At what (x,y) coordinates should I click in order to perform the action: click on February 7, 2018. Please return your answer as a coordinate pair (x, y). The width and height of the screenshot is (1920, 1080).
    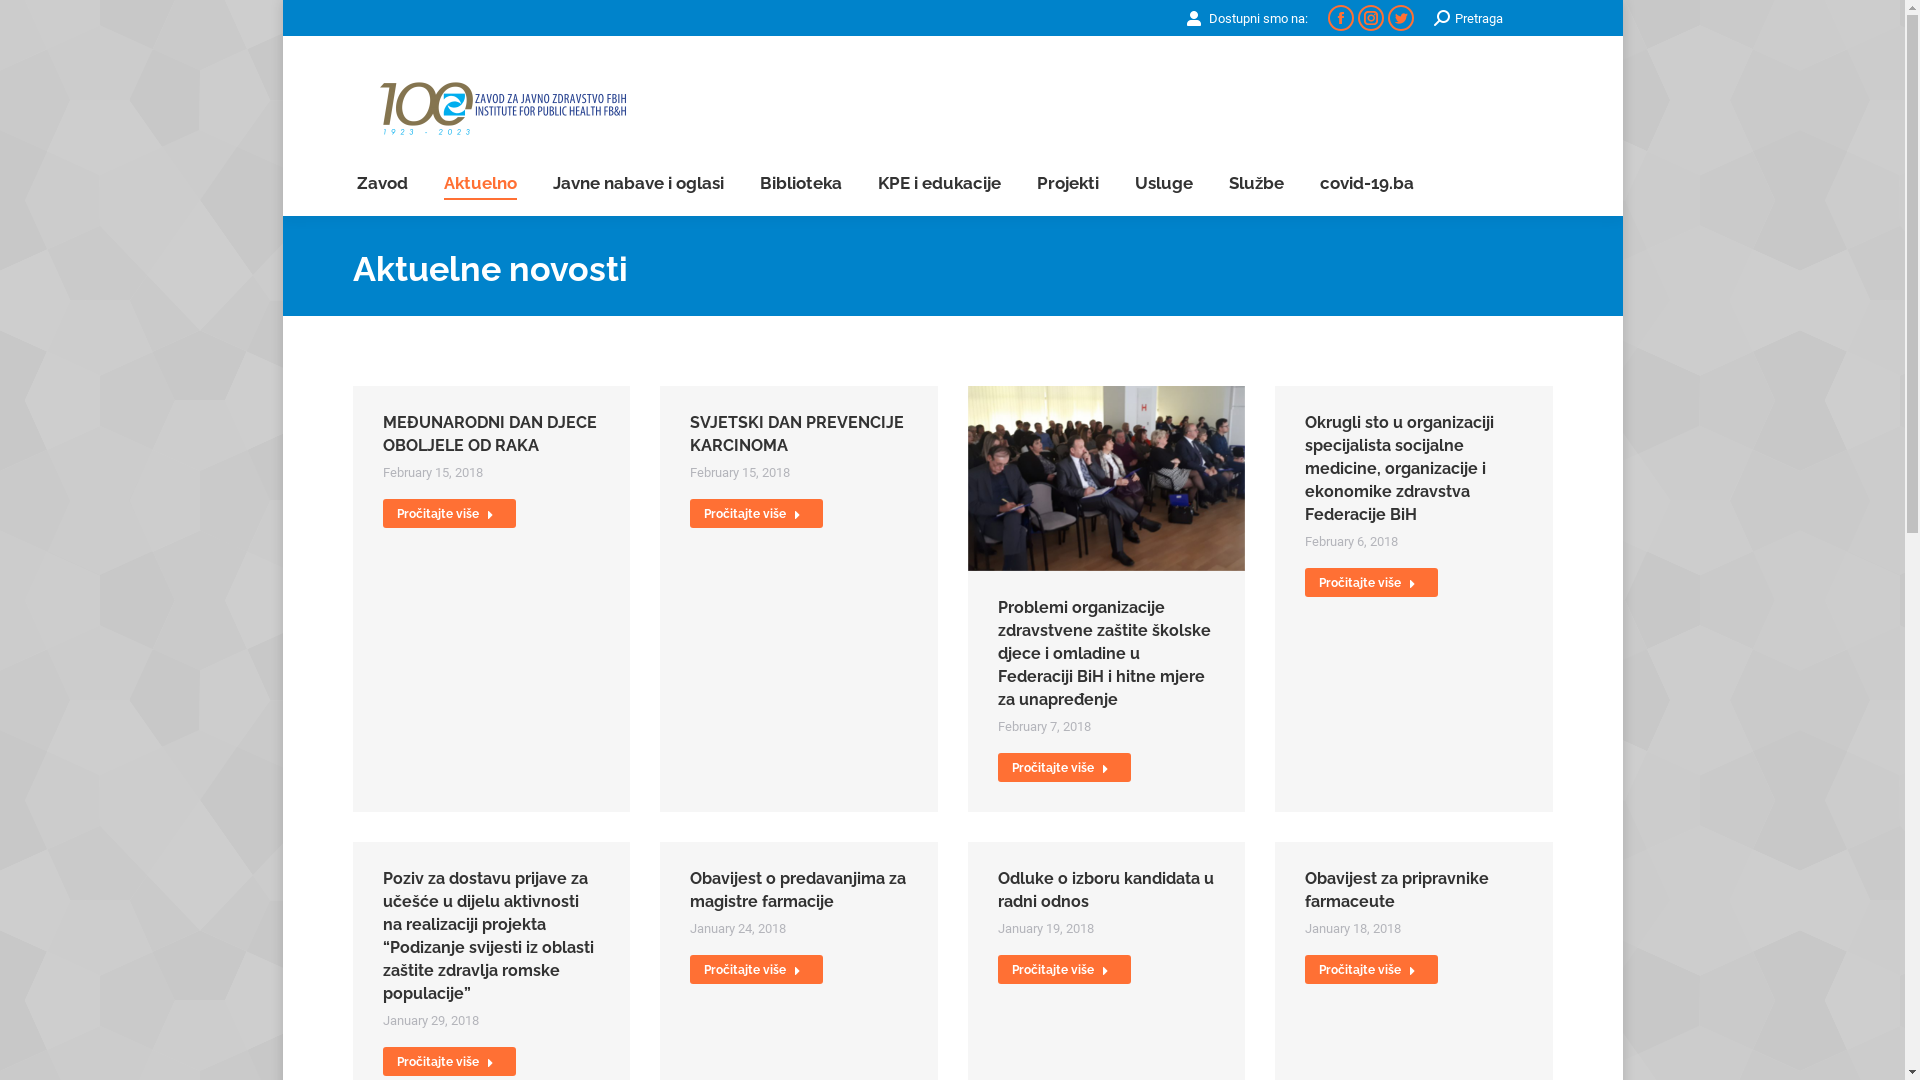
    Looking at the image, I should click on (1044, 726).